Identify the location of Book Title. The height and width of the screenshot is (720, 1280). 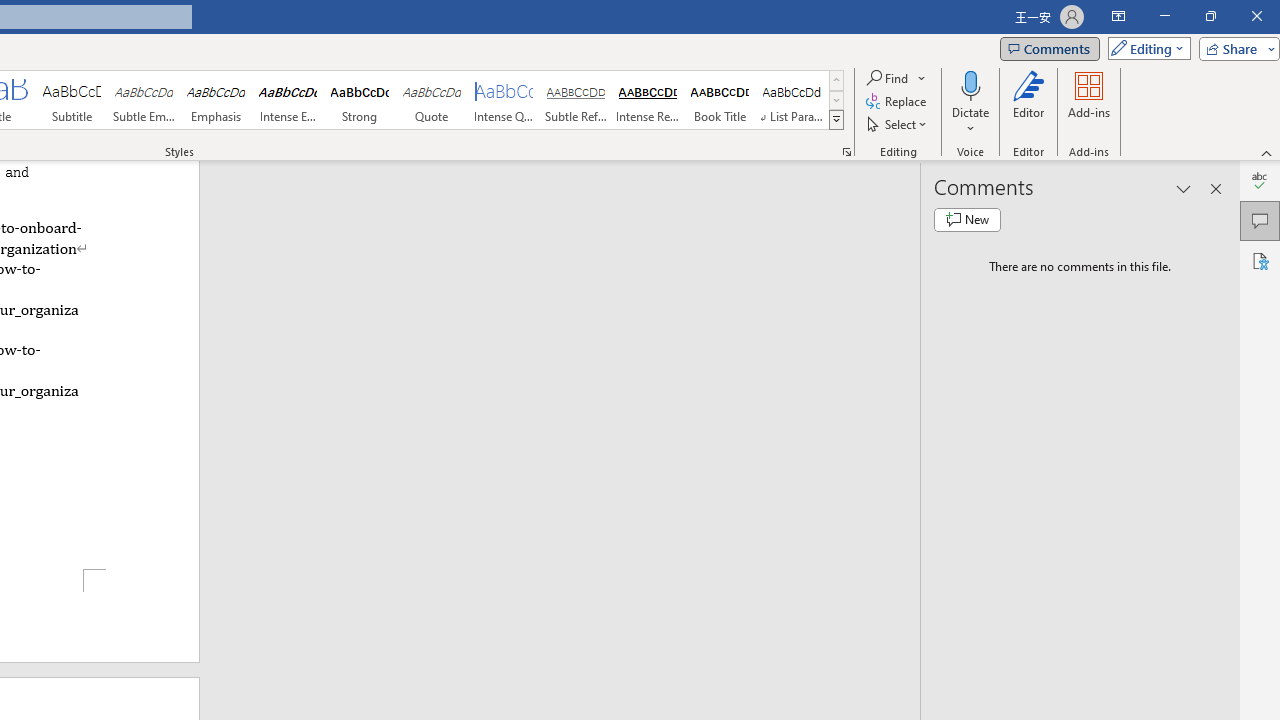
(720, 100).